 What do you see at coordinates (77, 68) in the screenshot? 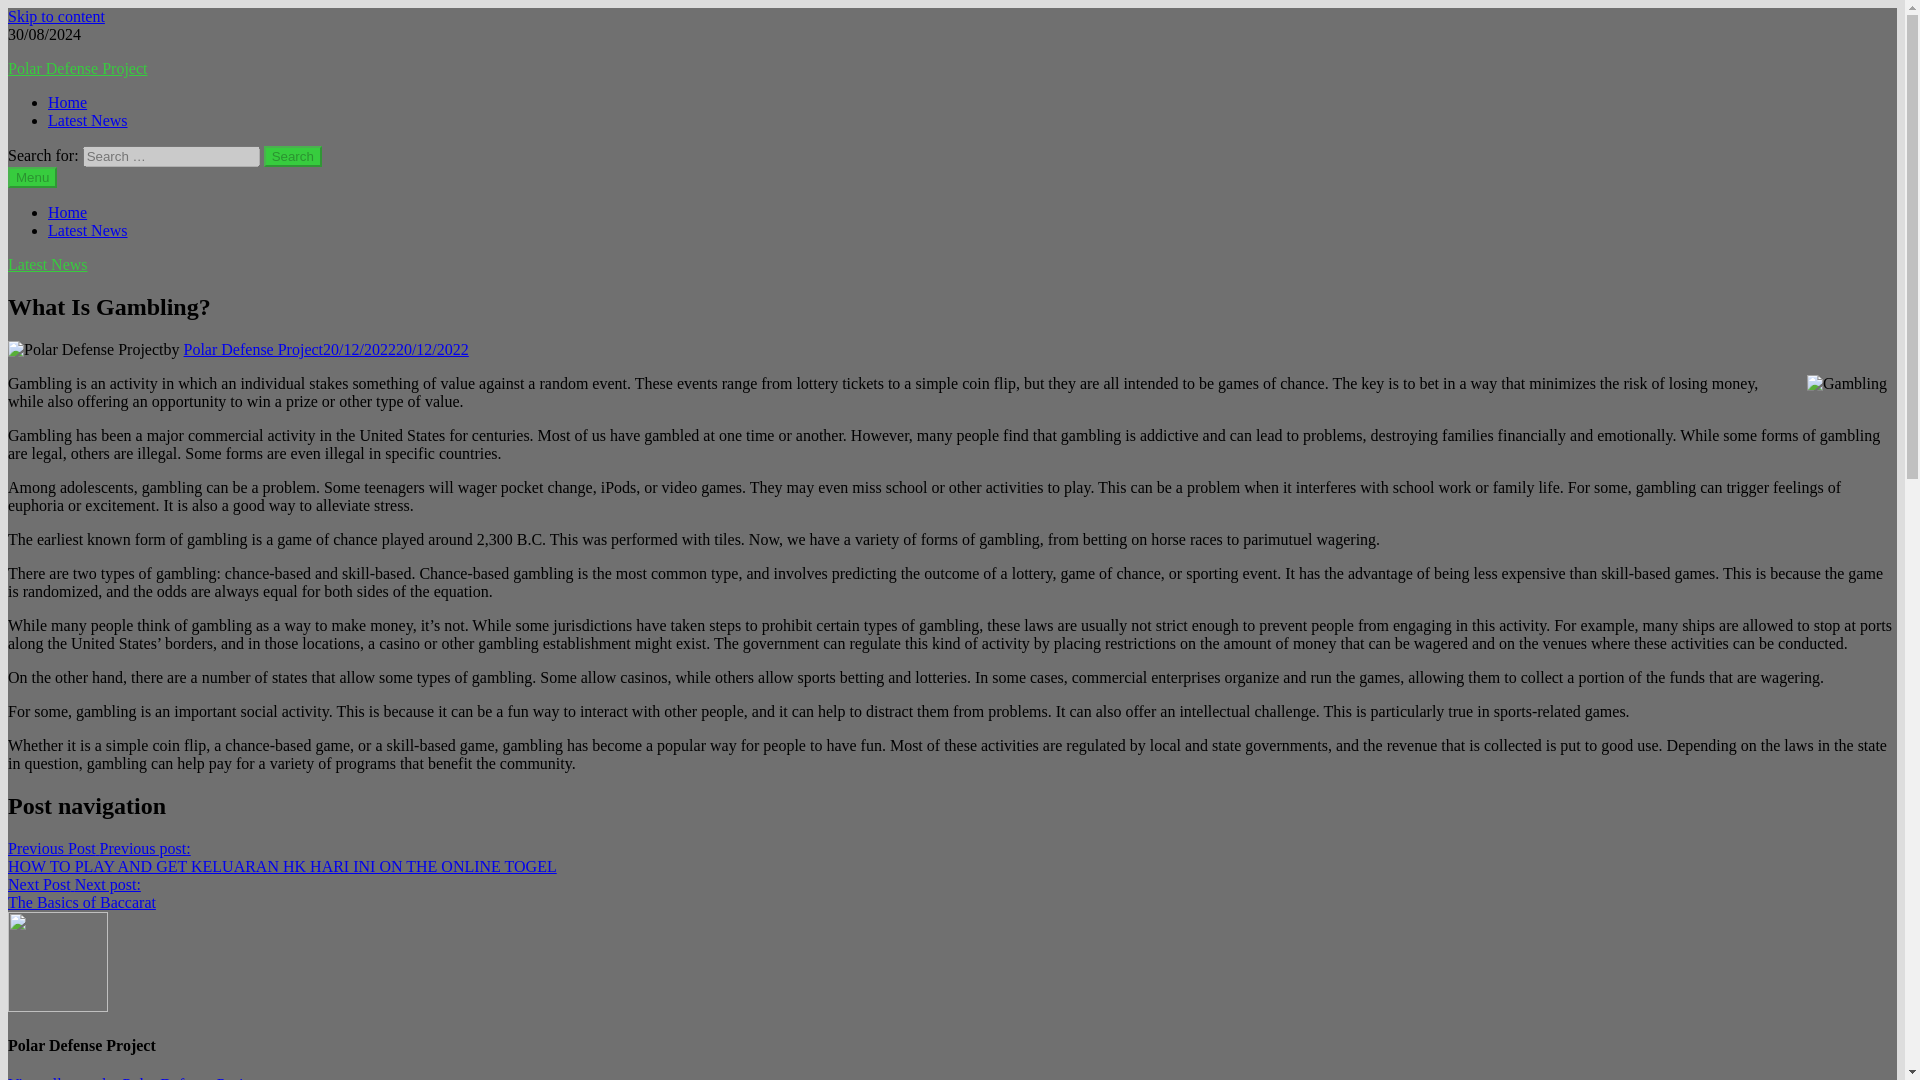
I see `Polar Defense Project` at bounding box center [77, 68].